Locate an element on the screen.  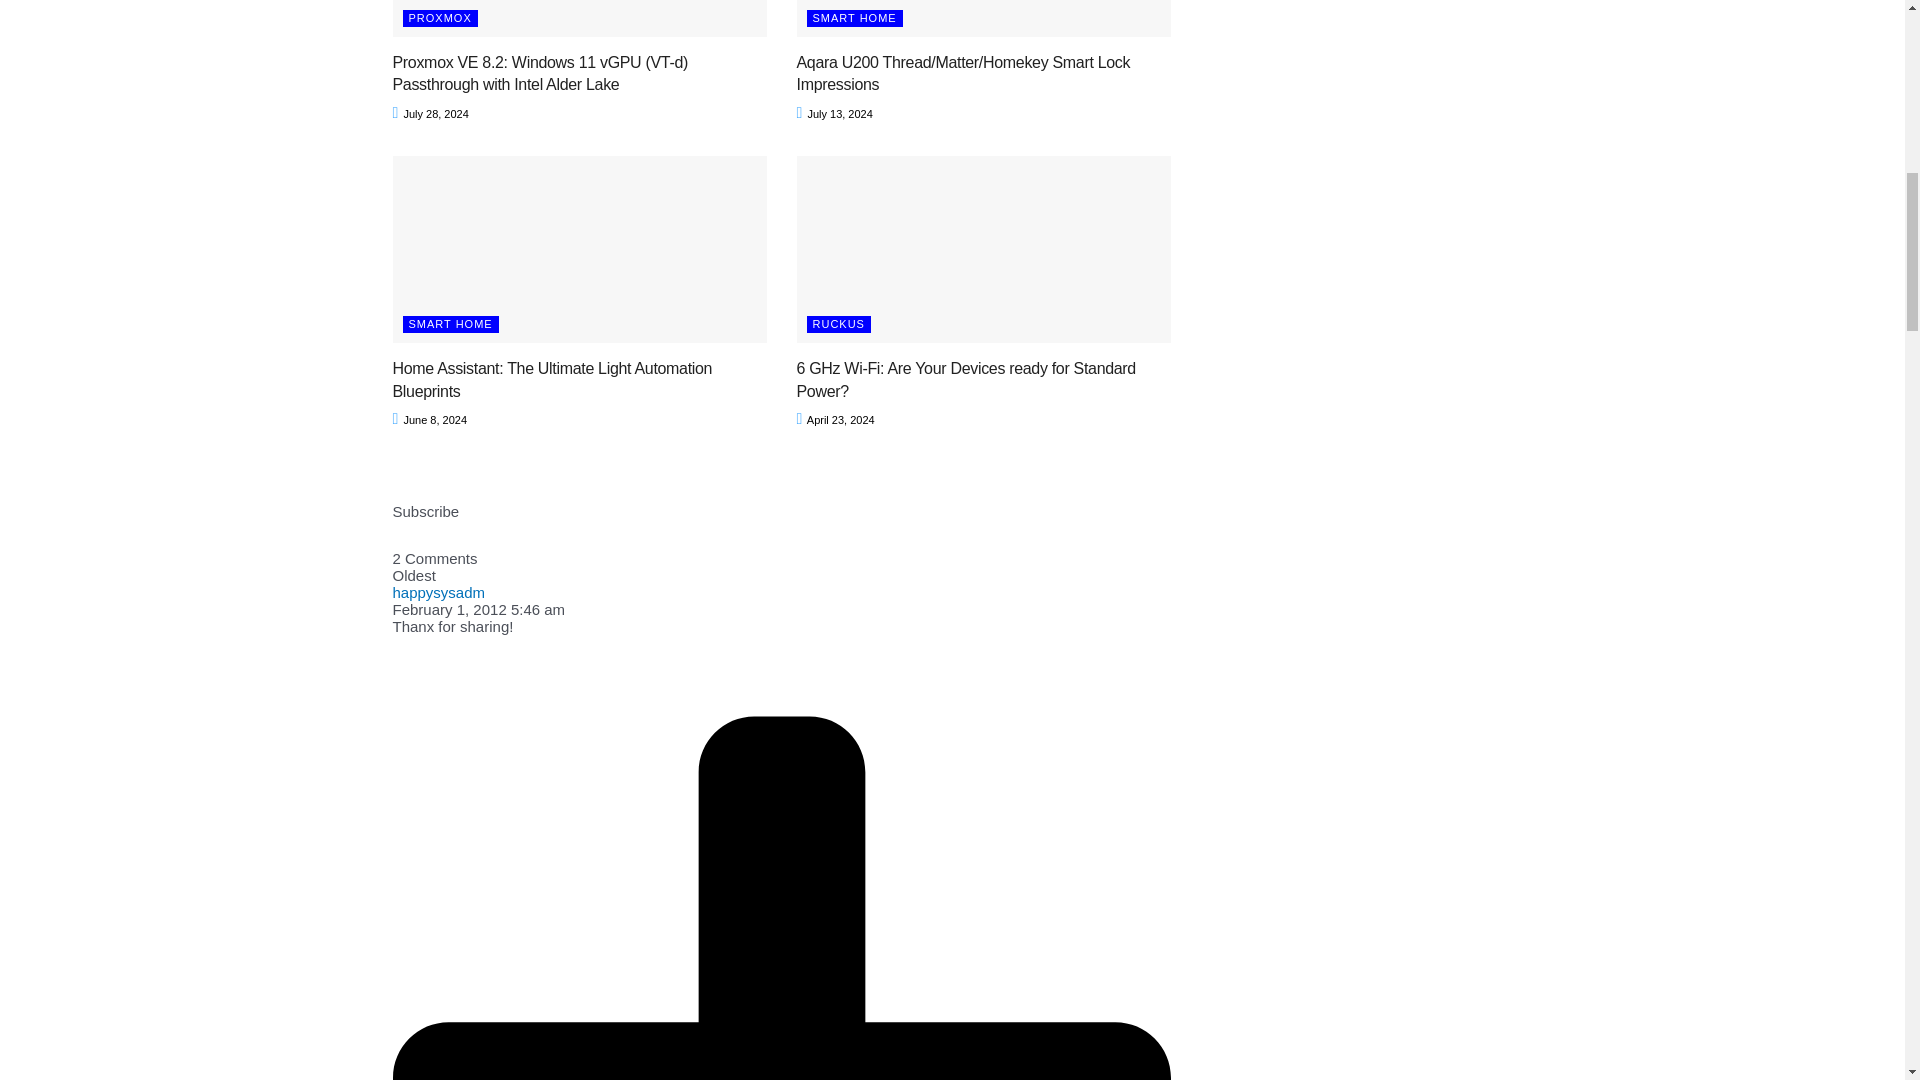
SMART HOME is located at coordinates (854, 18).